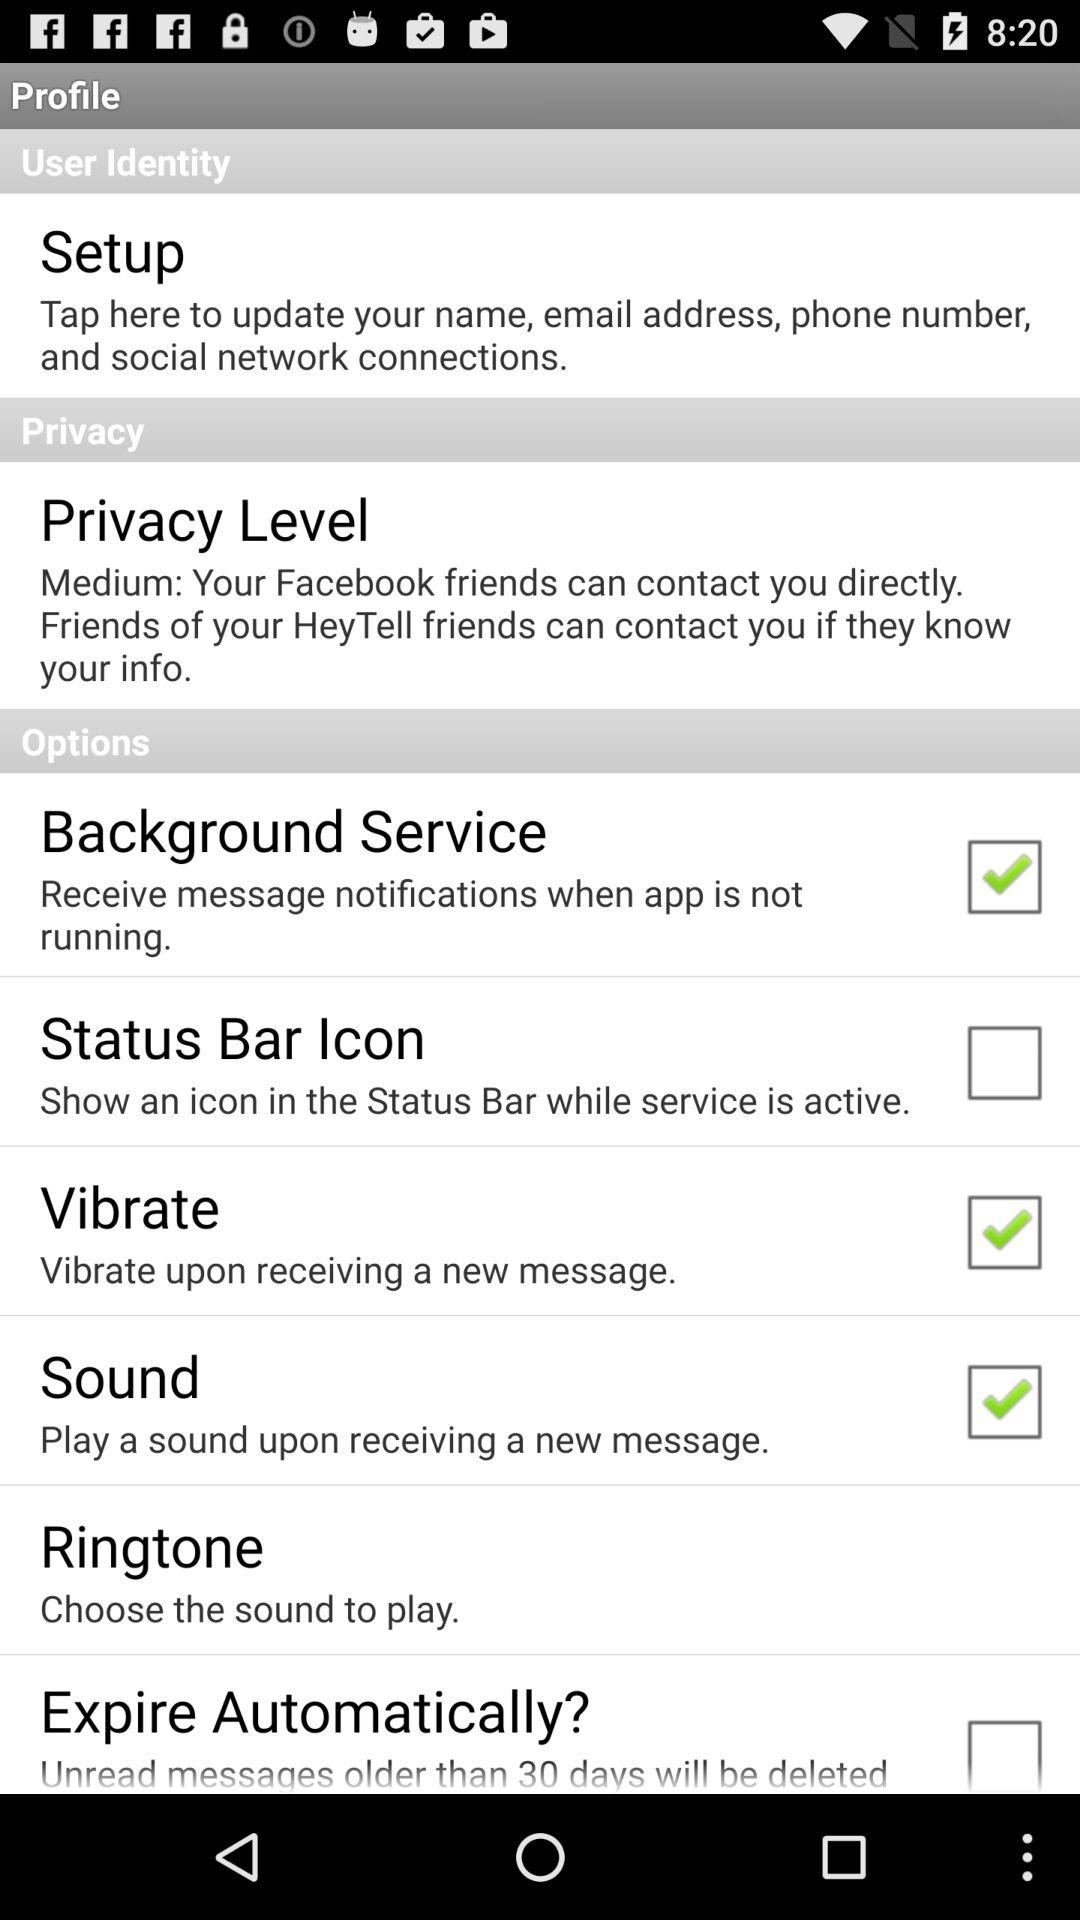  Describe the element at coordinates (475, 1099) in the screenshot. I see `tap the icon above vibrate item` at that location.